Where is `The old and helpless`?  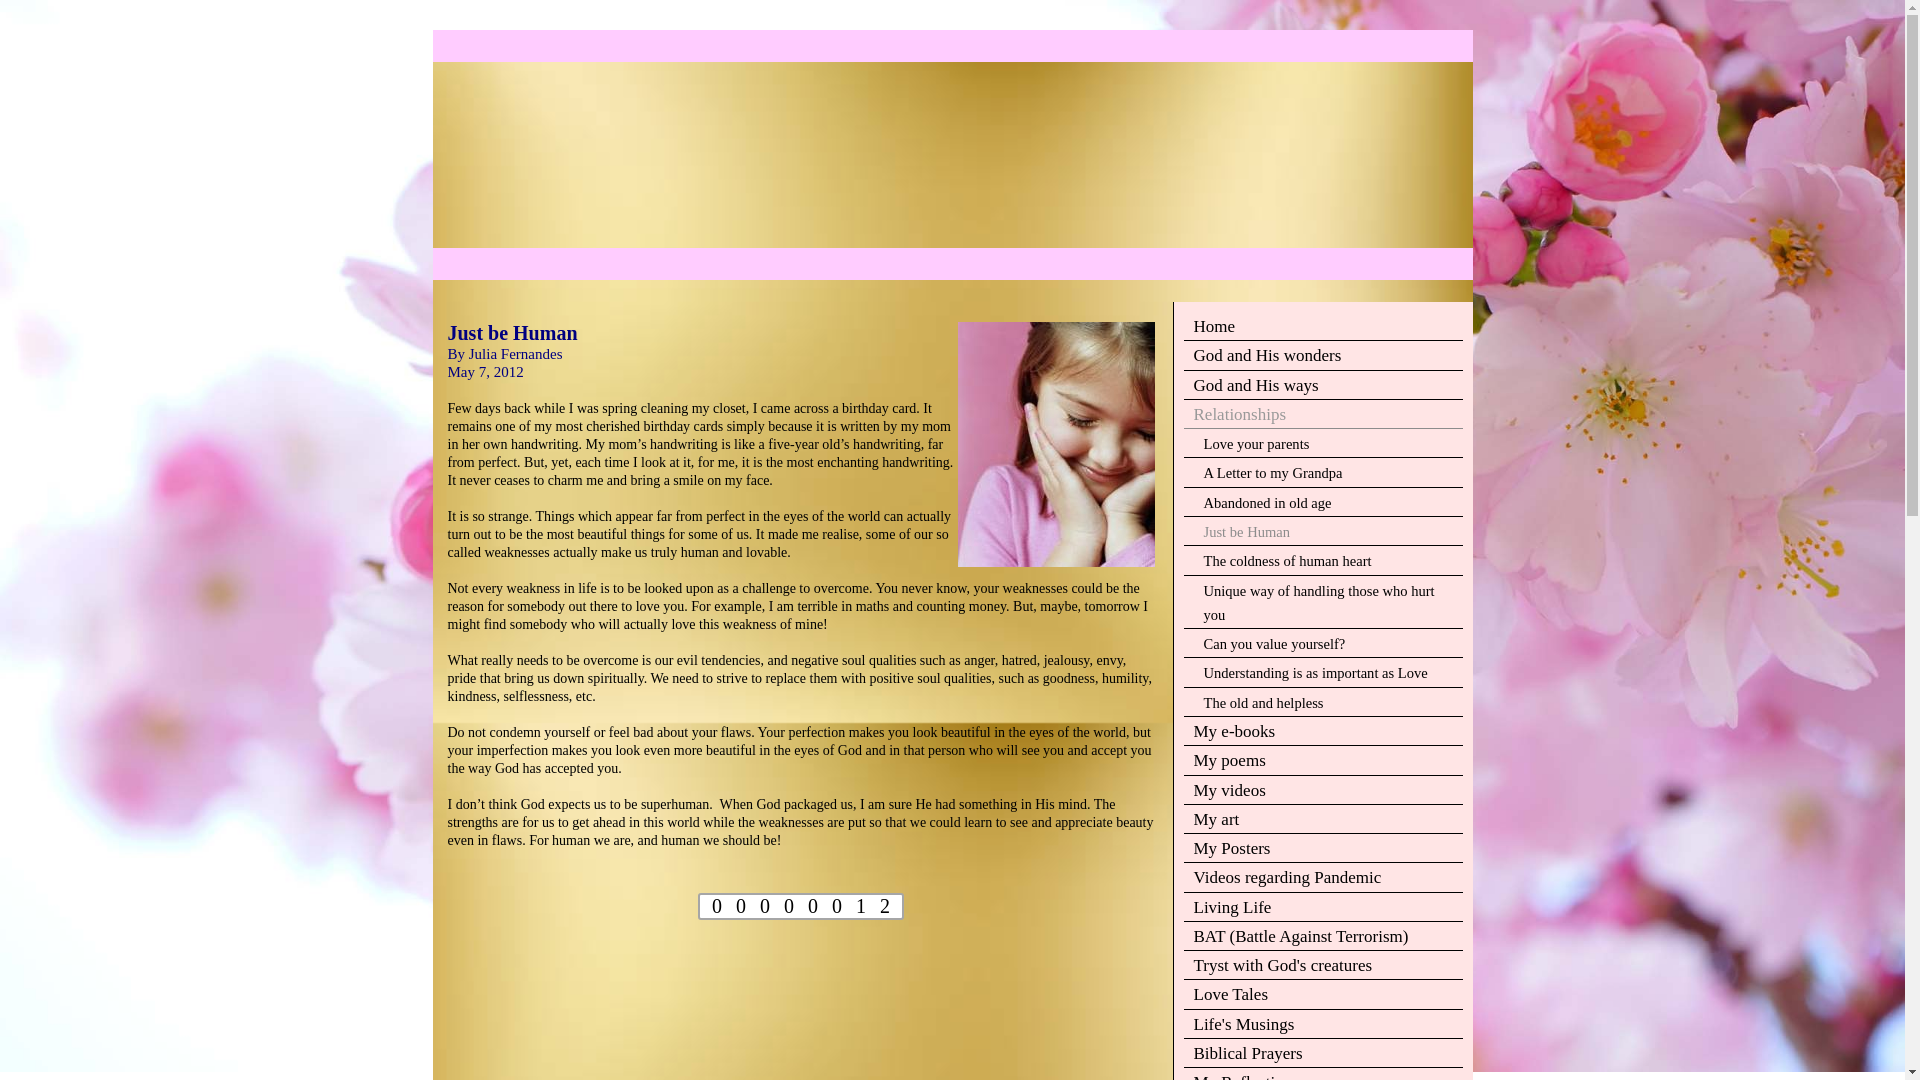 The old and helpless is located at coordinates (1324, 704).